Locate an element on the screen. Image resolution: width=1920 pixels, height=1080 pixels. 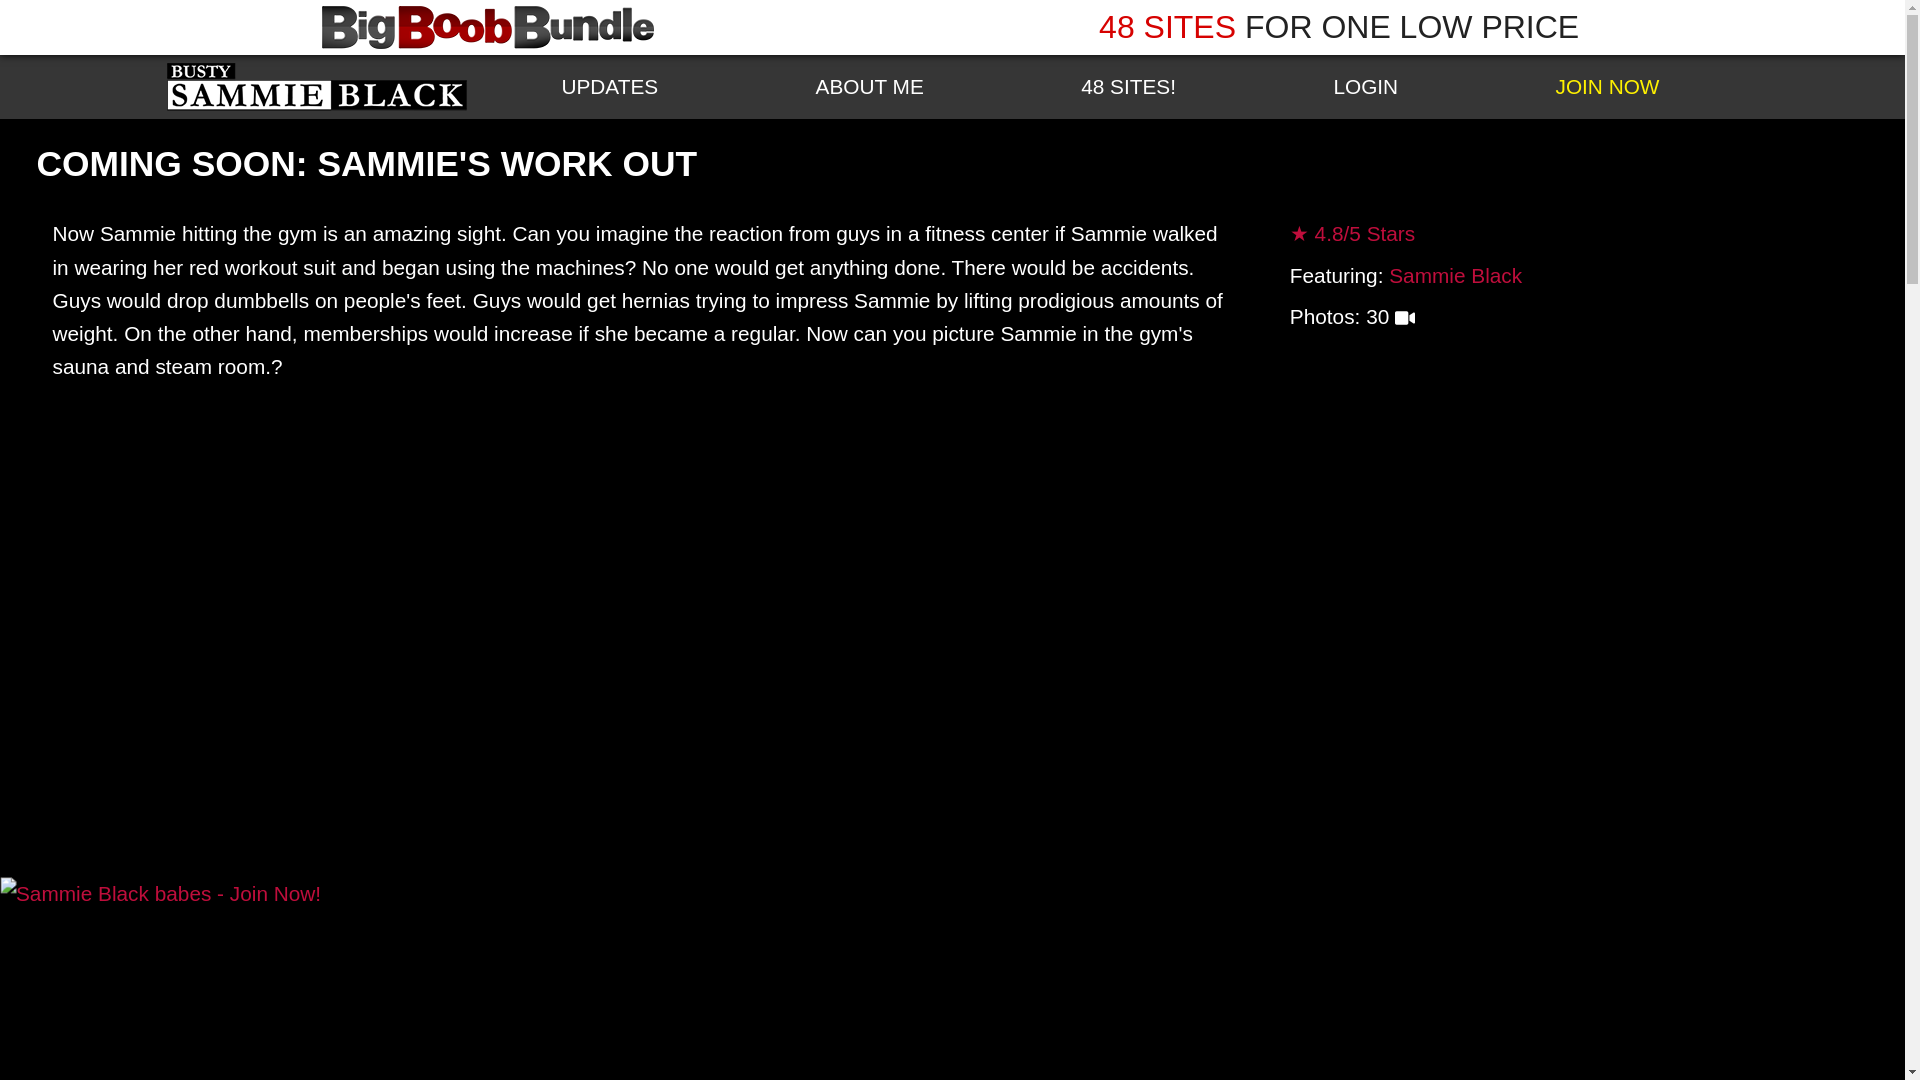
UPDATES is located at coordinates (610, 86).